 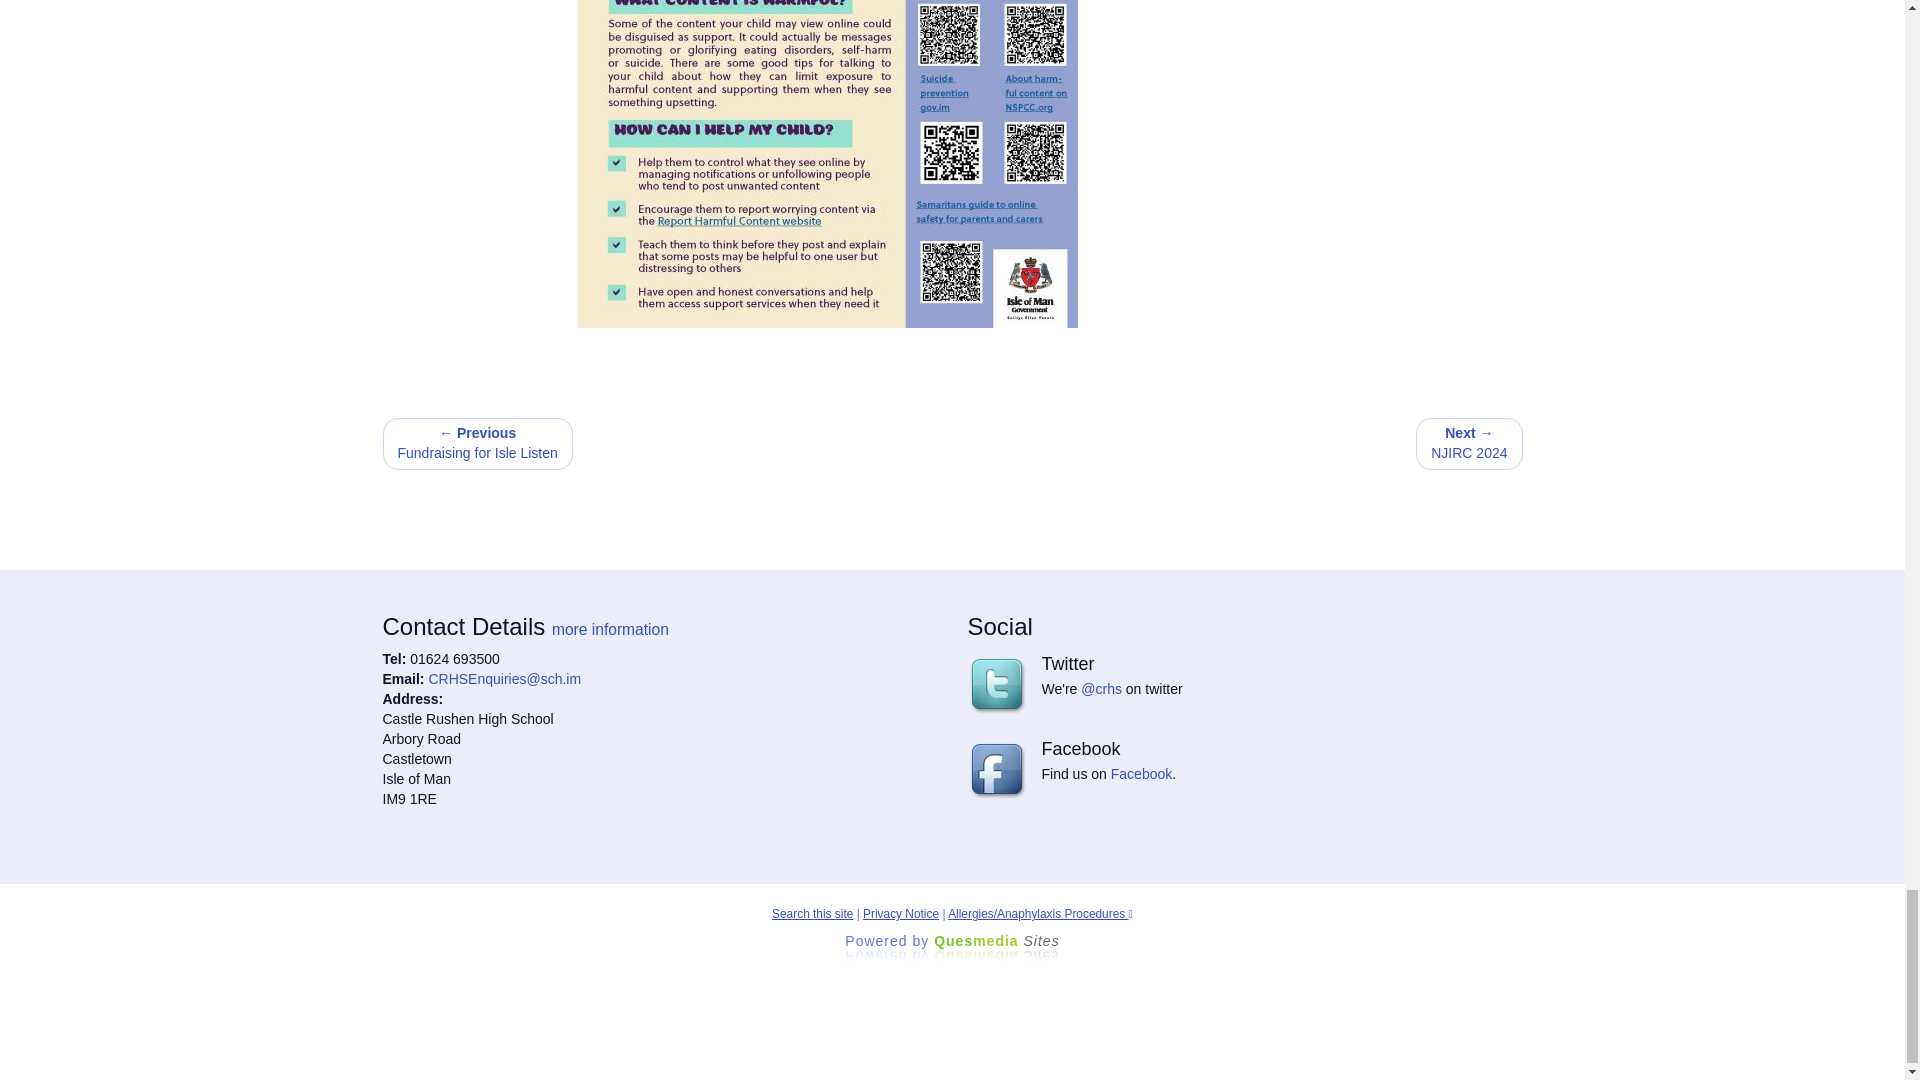 I want to click on Can't find what you're looking for, try a search, so click(x=812, y=914).